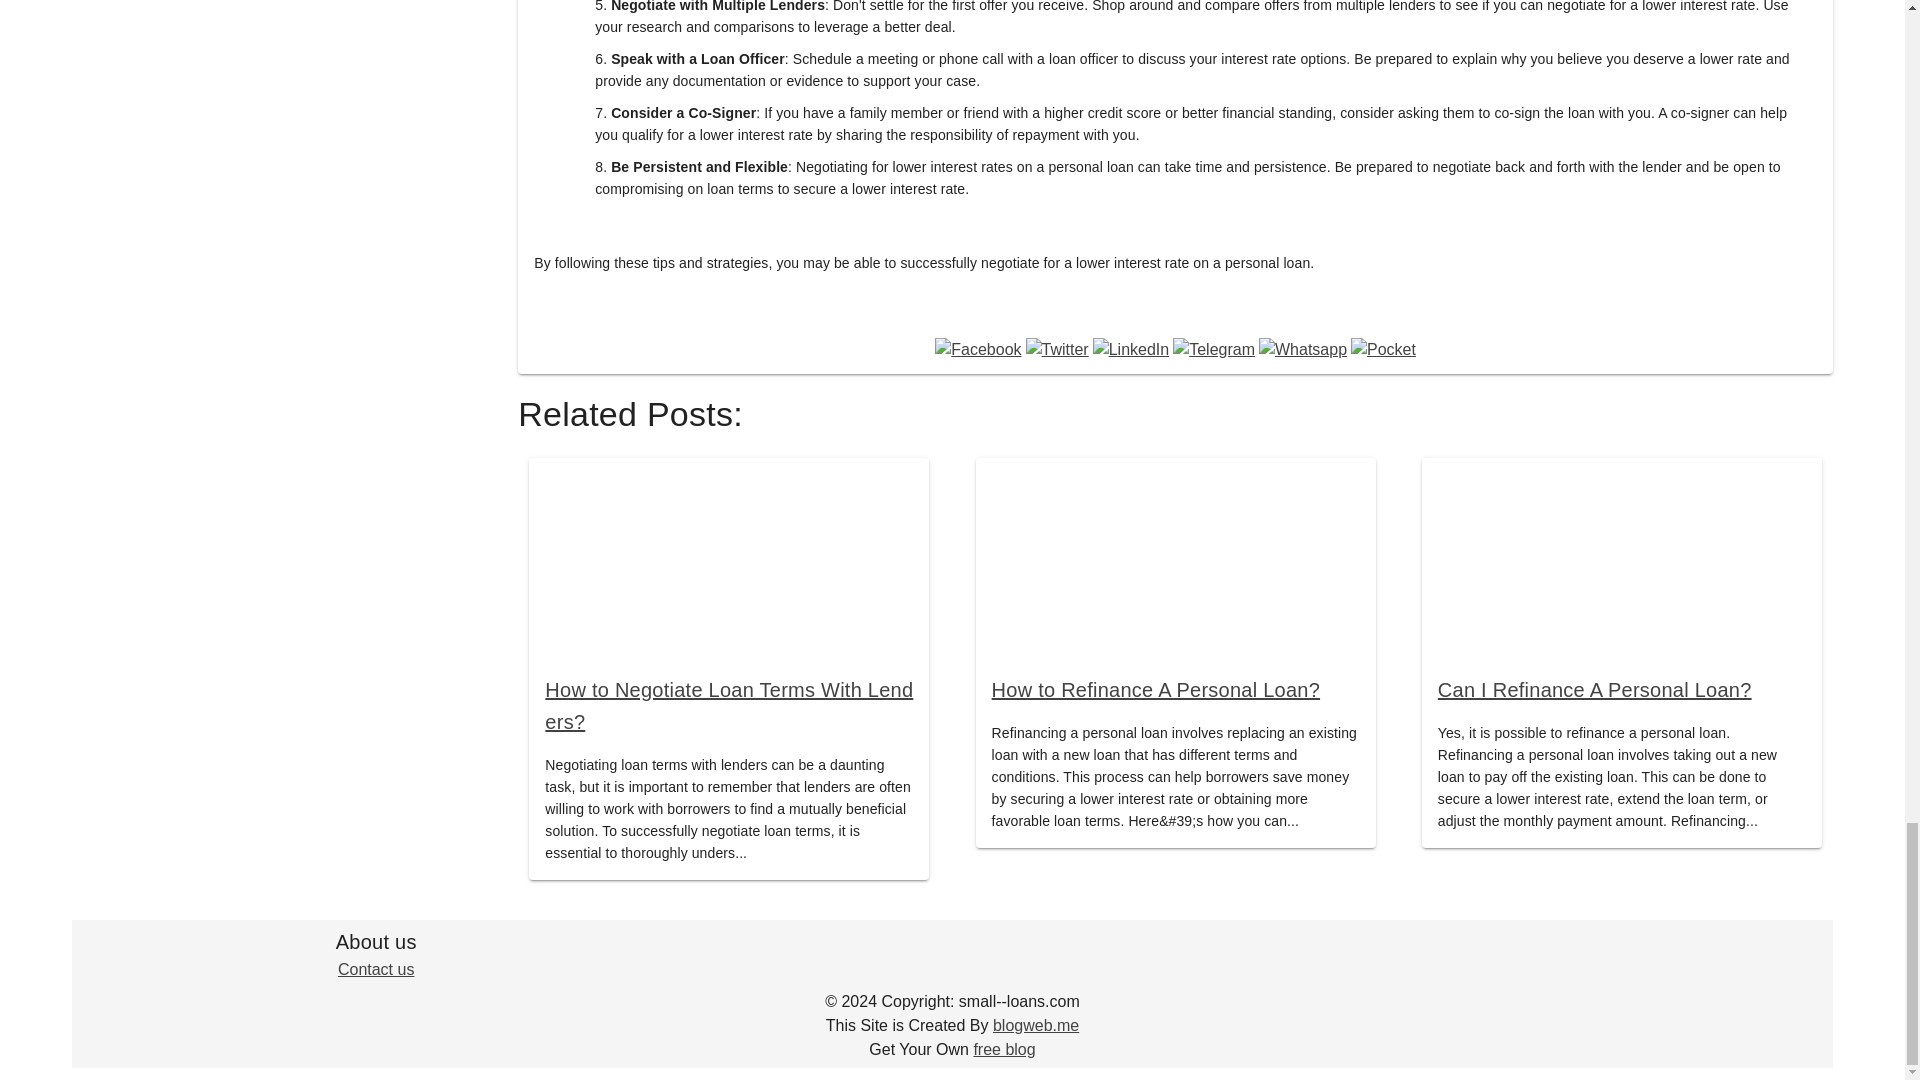 Image resolution: width=1920 pixels, height=1080 pixels. What do you see at coordinates (1156, 690) in the screenshot?
I see `How to Refinance A Personal Loan?` at bounding box center [1156, 690].